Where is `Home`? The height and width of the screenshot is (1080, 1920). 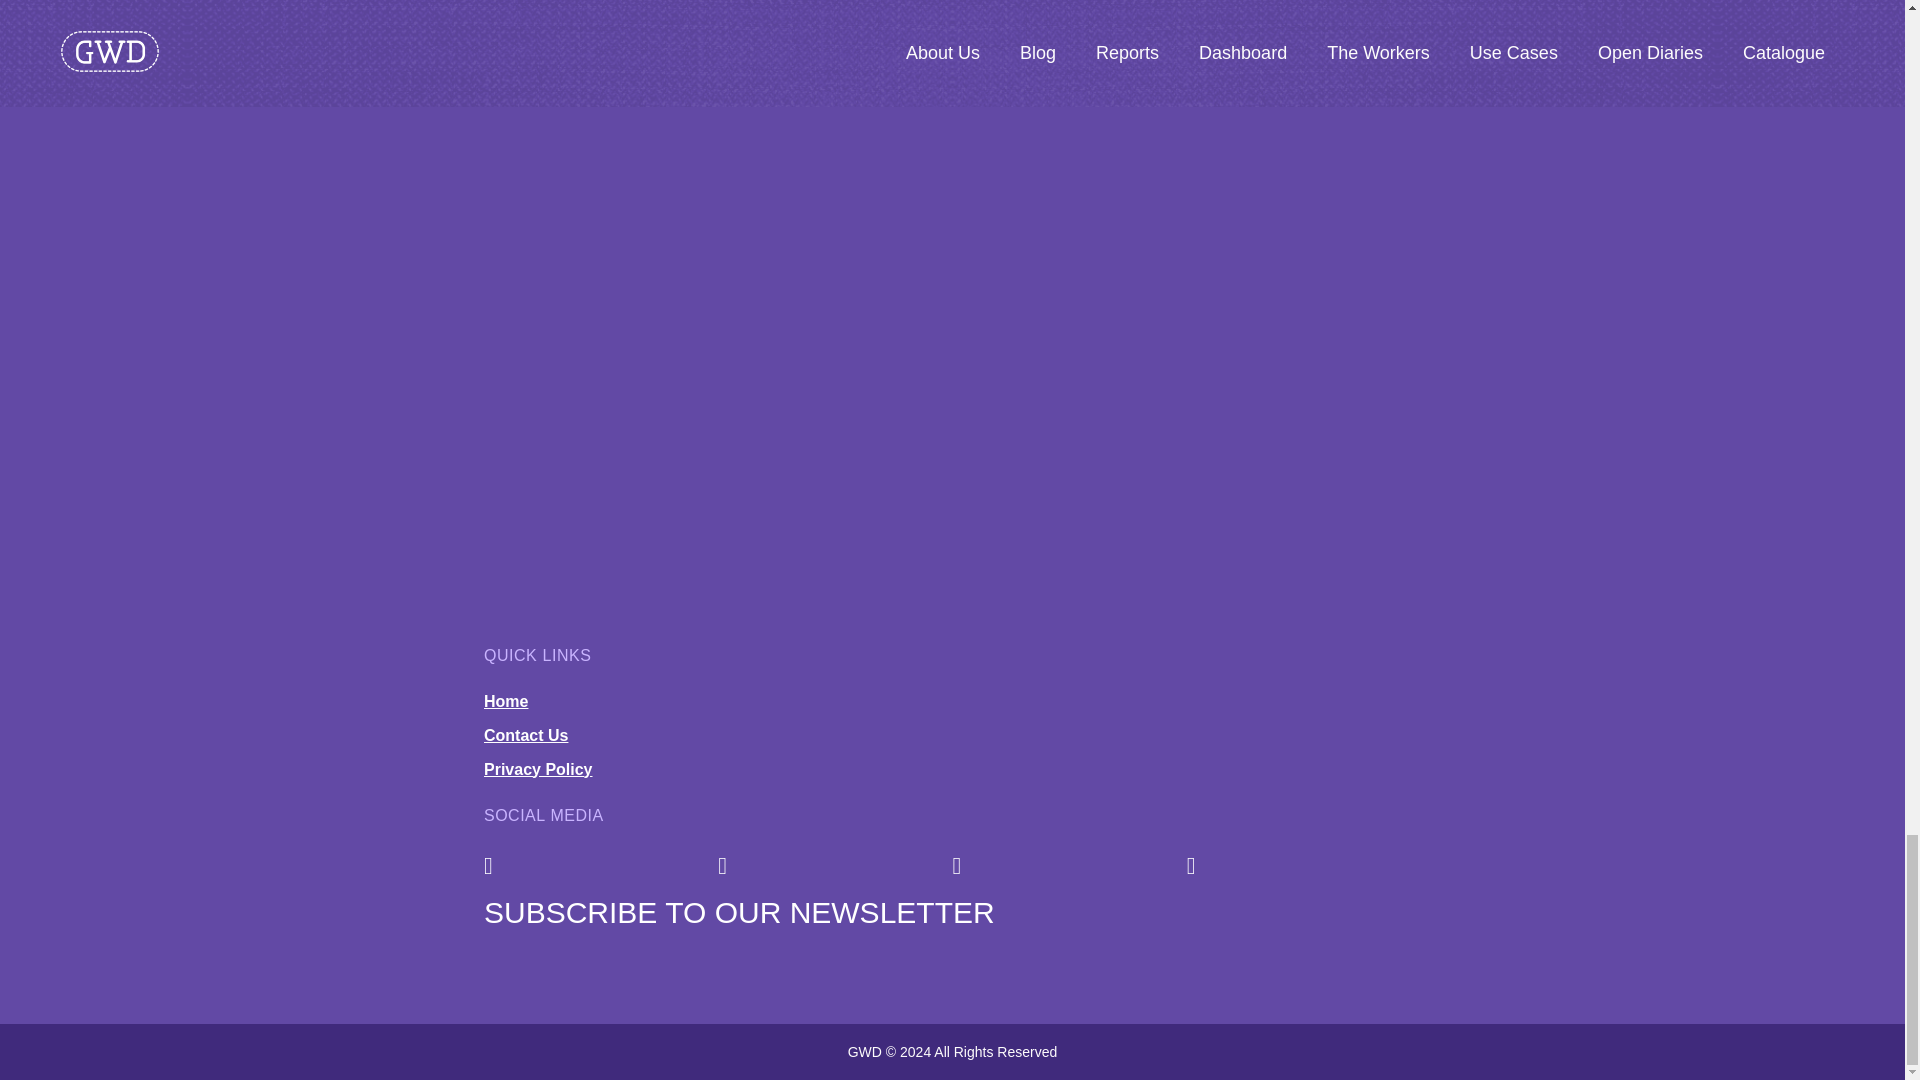
Home is located at coordinates (506, 701).